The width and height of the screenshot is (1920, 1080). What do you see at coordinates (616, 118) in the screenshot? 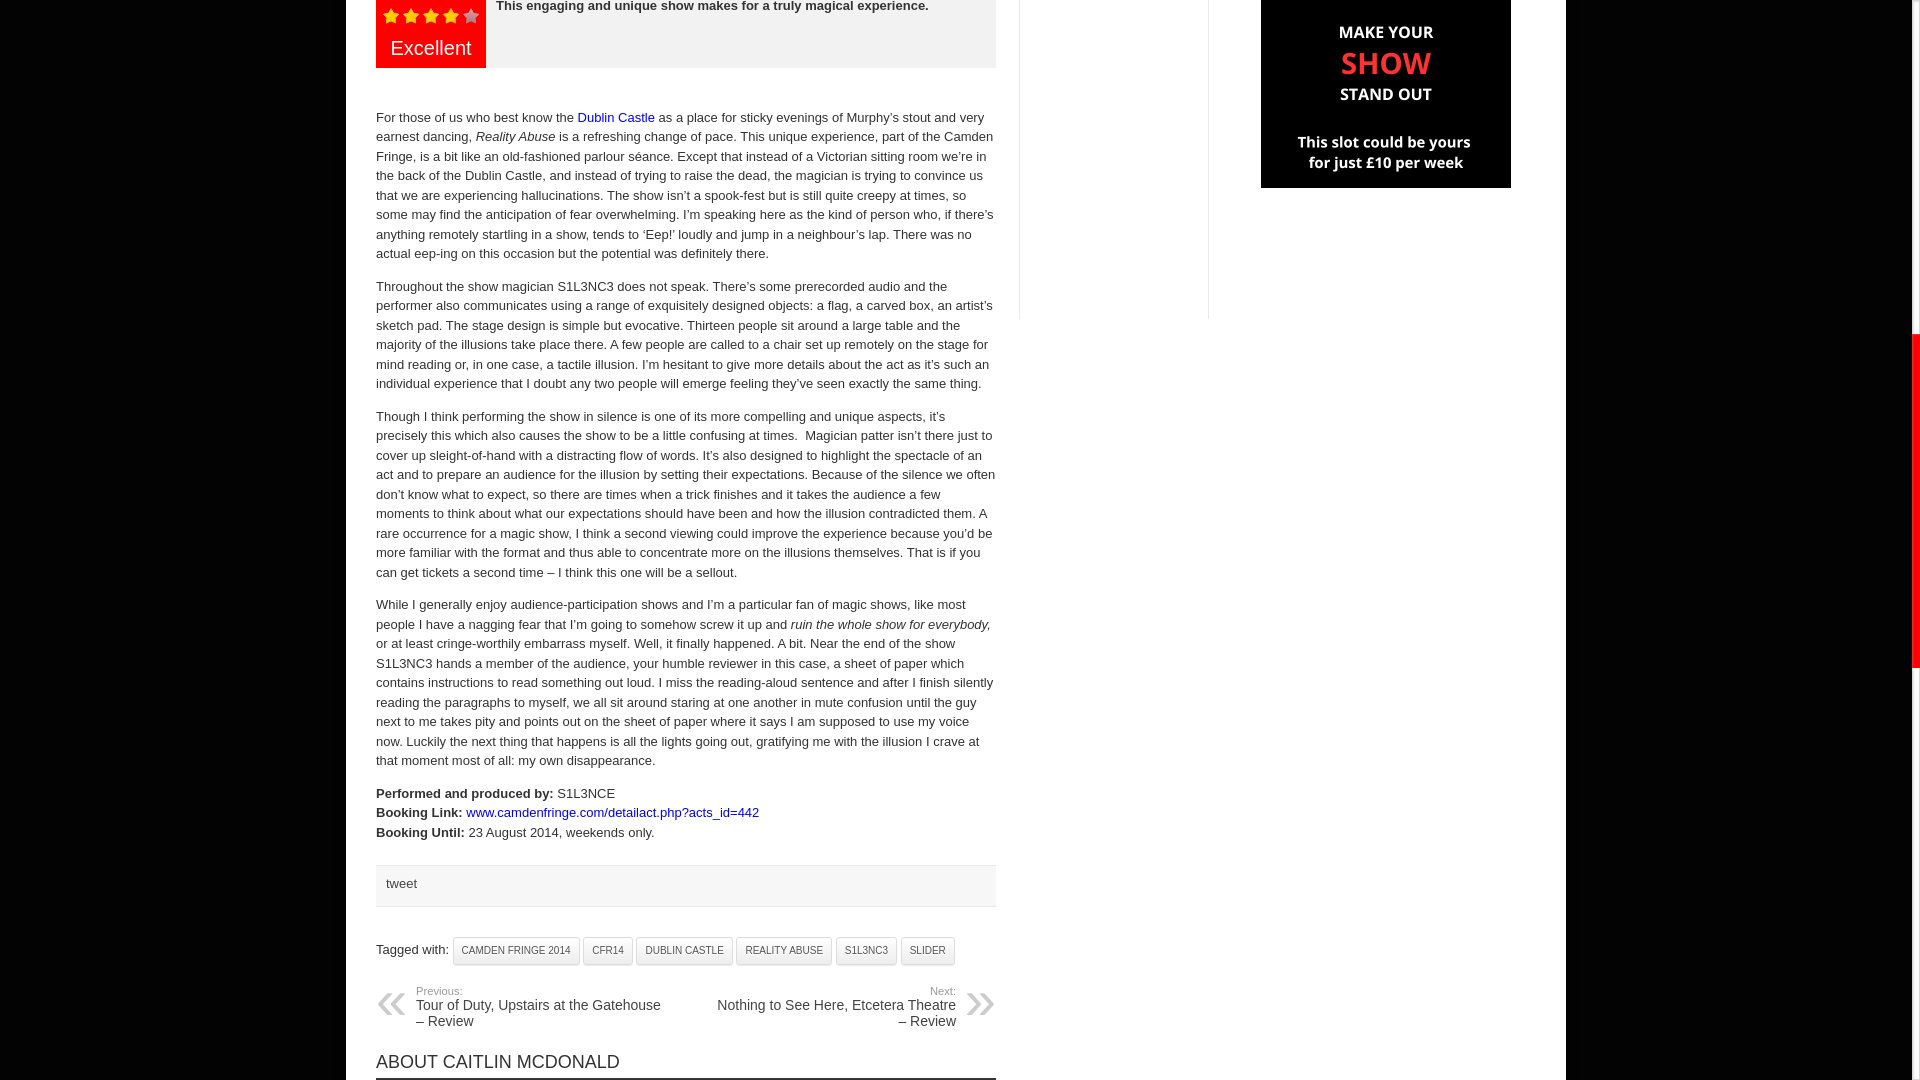
I see `Dublin Castle` at bounding box center [616, 118].